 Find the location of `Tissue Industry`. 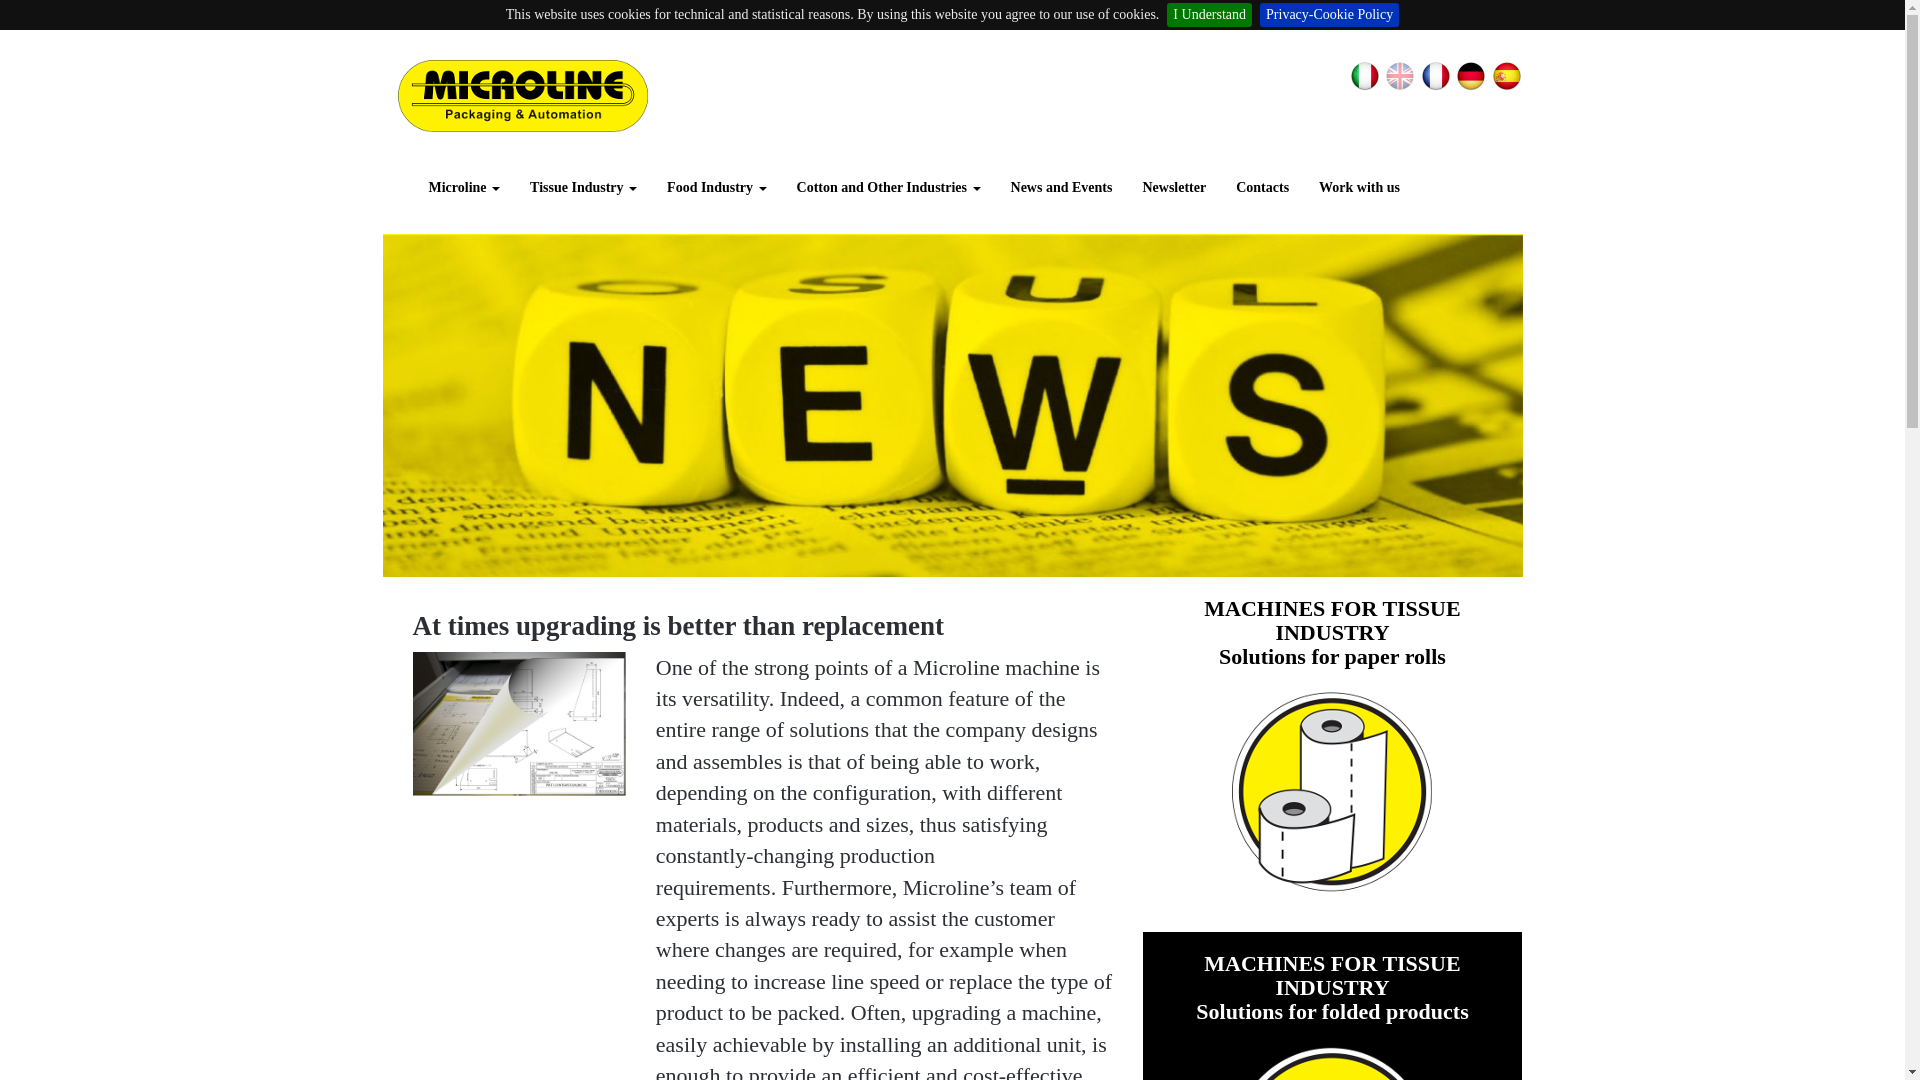

Tissue Industry is located at coordinates (583, 188).